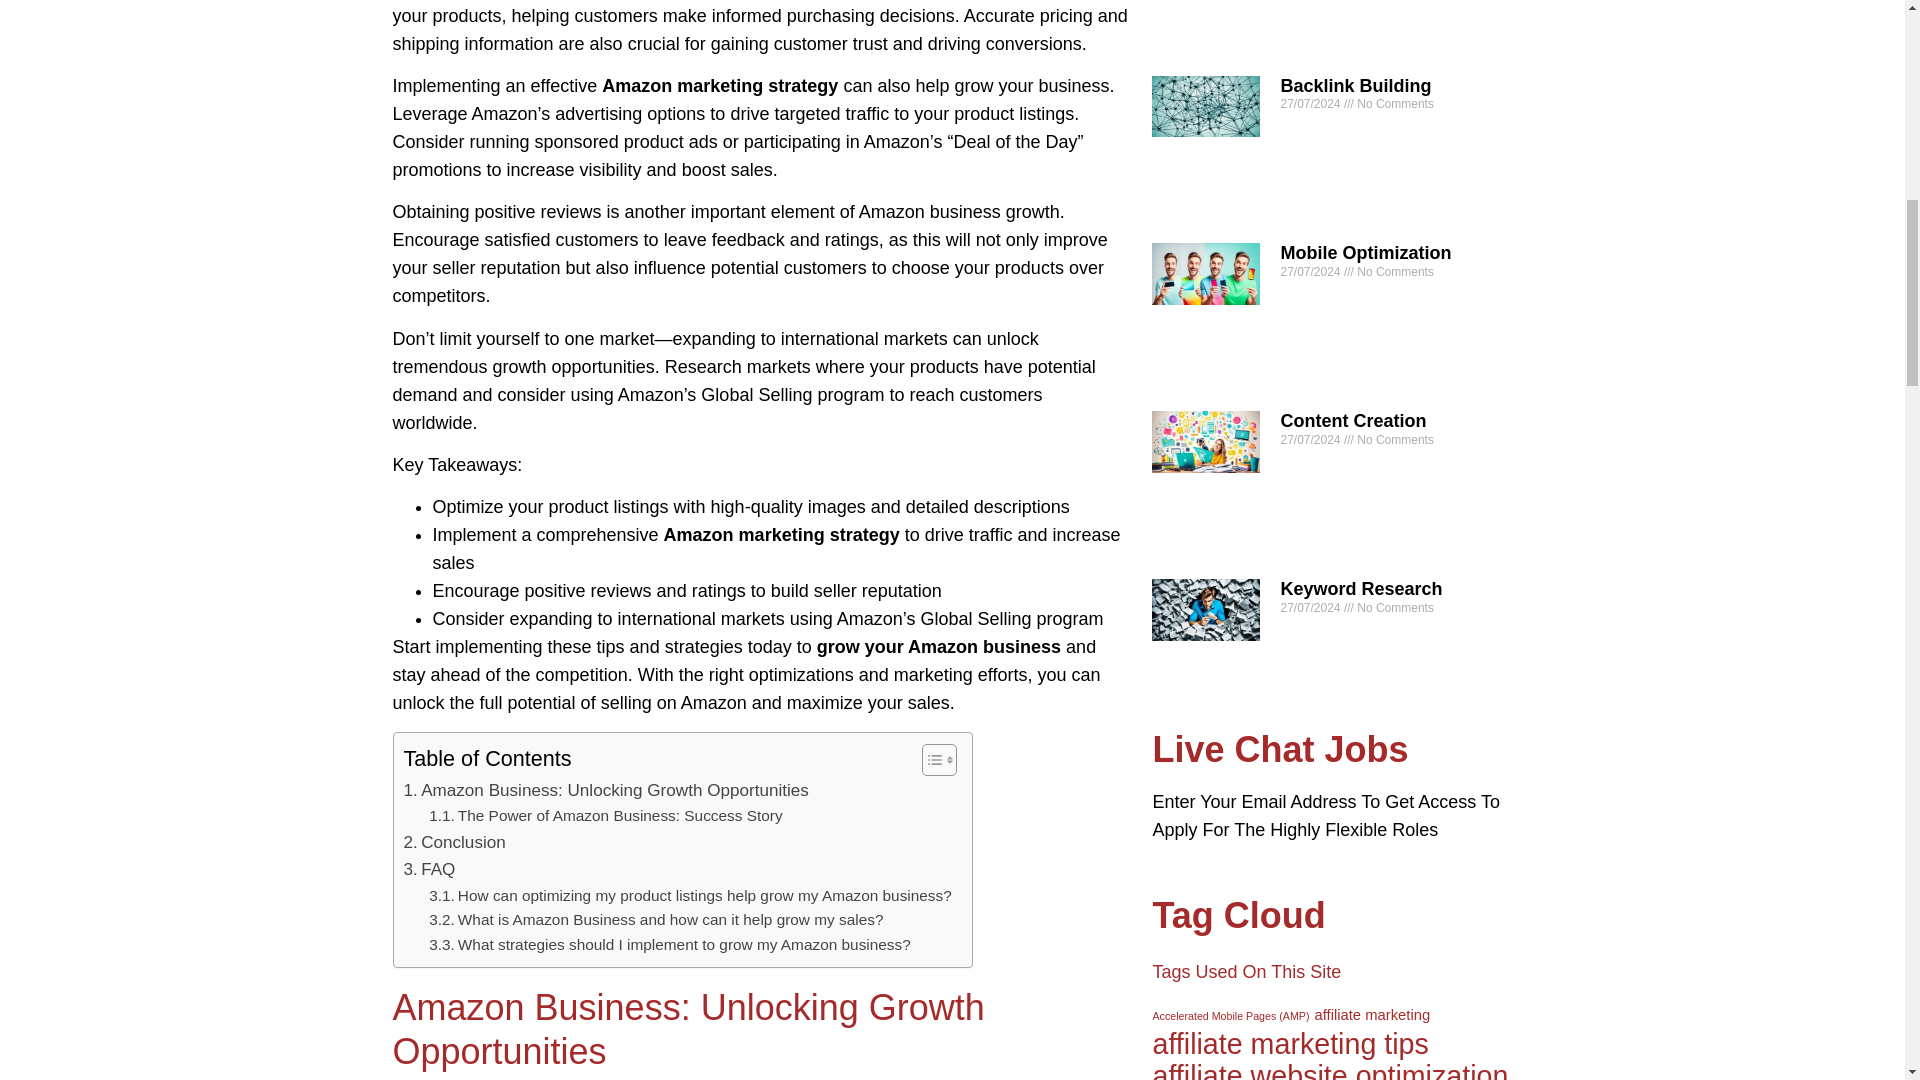 This screenshot has height=1080, width=1920. What do you see at coordinates (604, 816) in the screenshot?
I see `The Power of Amazon Business: Success Story` at bounding box center [604, 816].